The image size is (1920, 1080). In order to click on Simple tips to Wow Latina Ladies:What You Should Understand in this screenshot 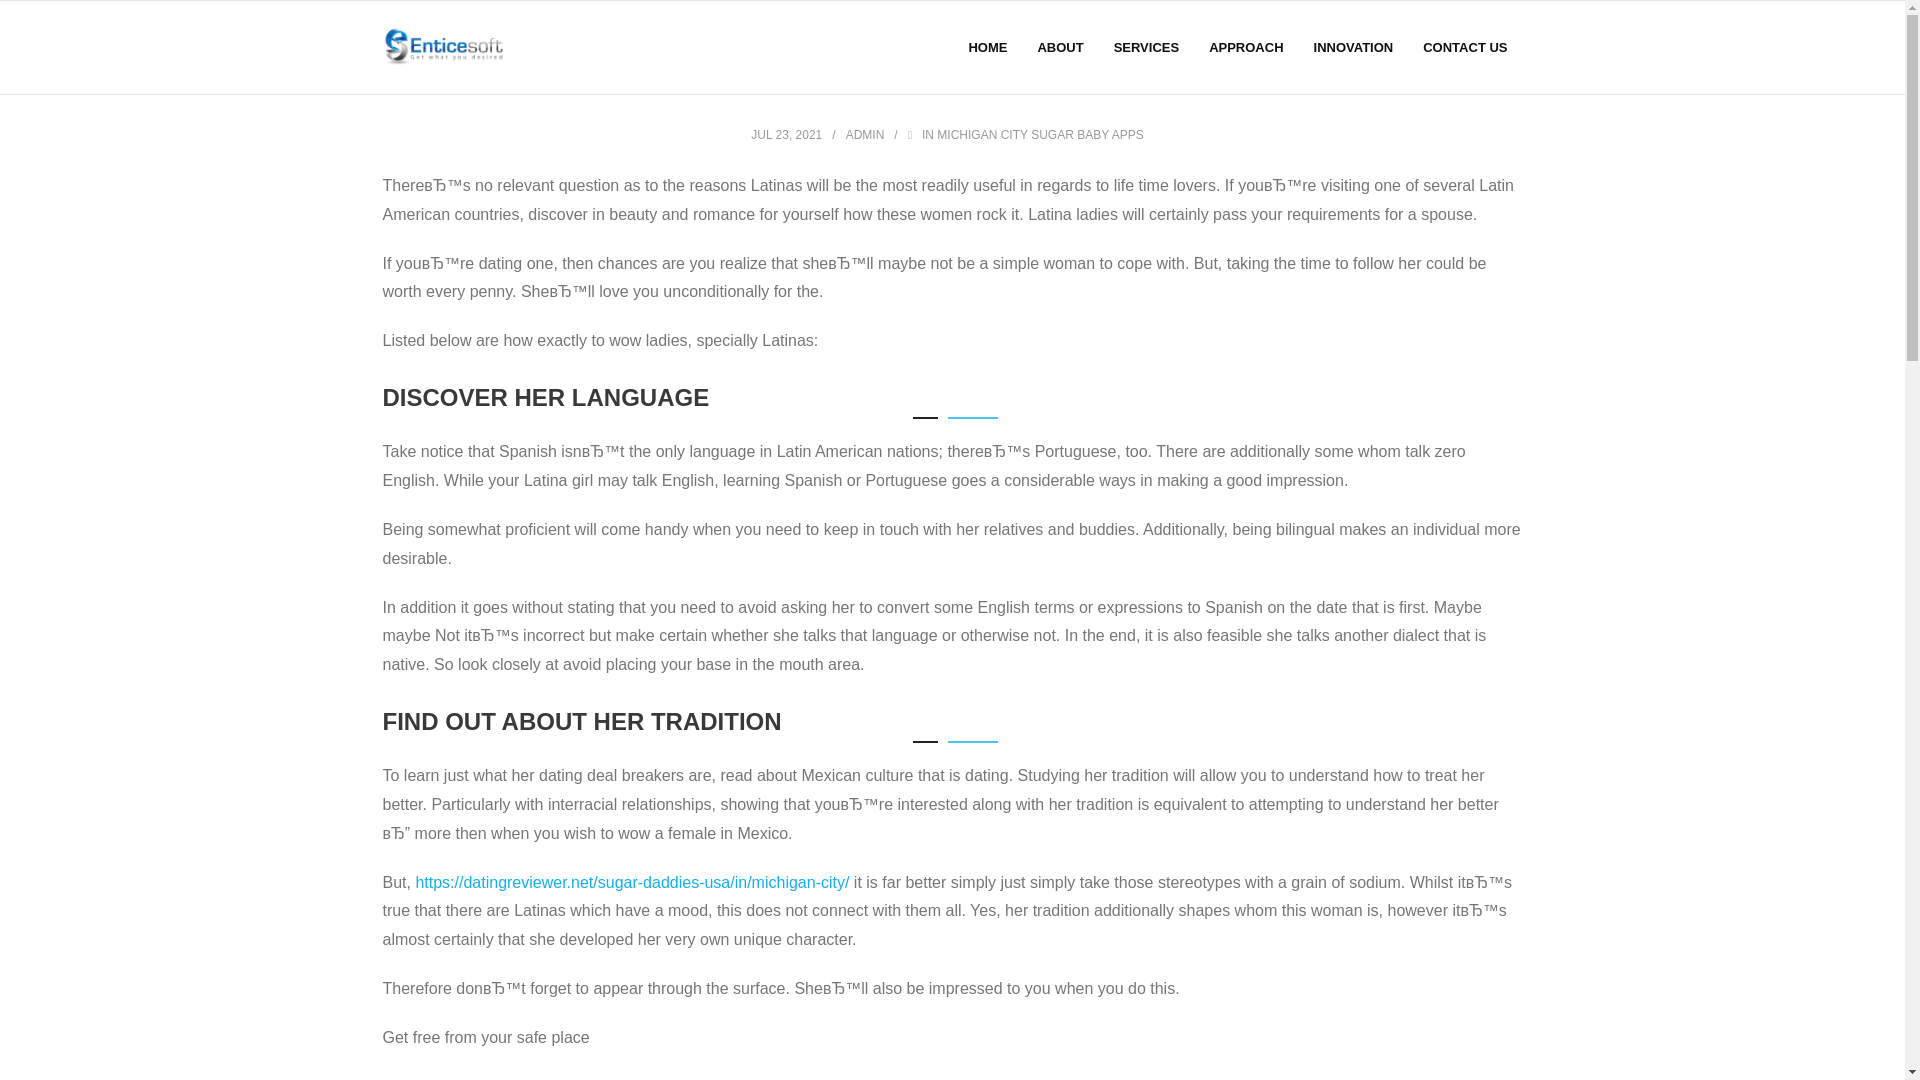, I will do `click(786, 134)`.